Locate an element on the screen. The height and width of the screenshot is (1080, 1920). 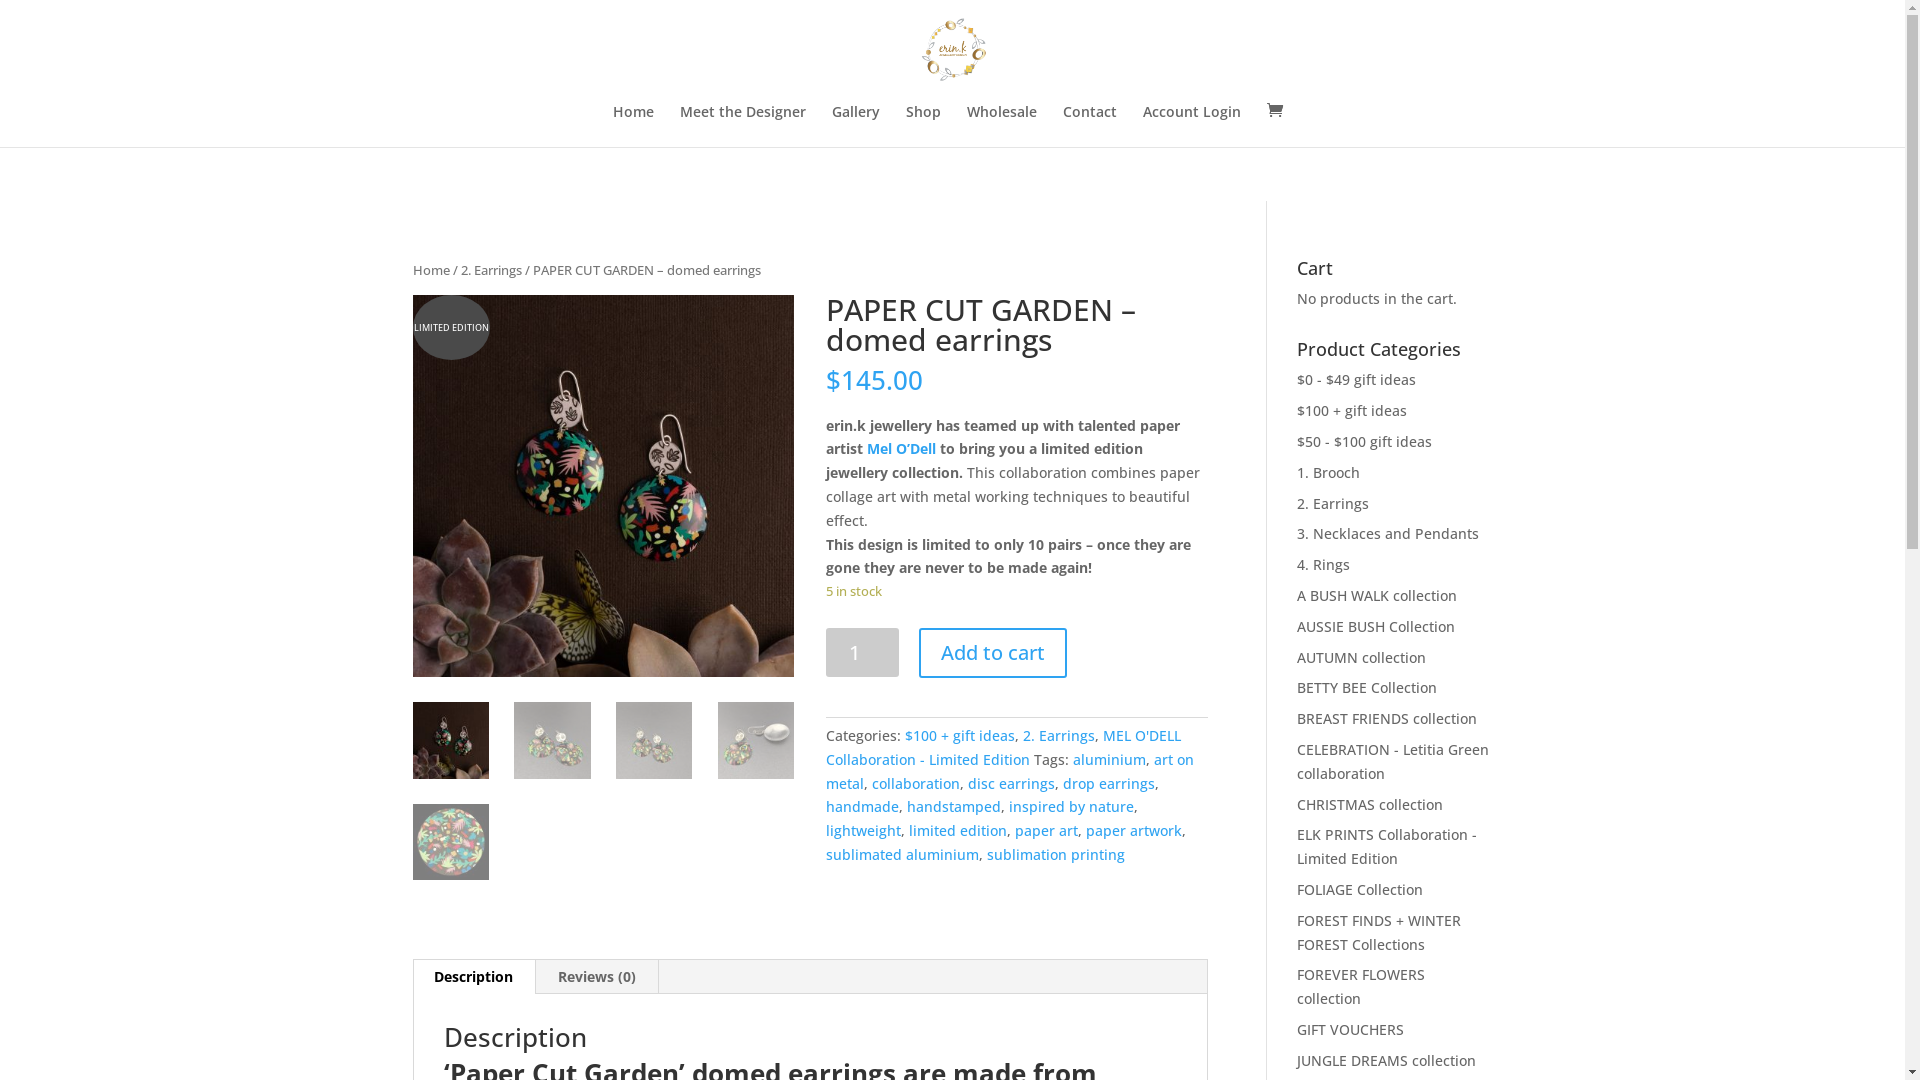
A BUSH WALK collection is located at coordinates (1377, 596).